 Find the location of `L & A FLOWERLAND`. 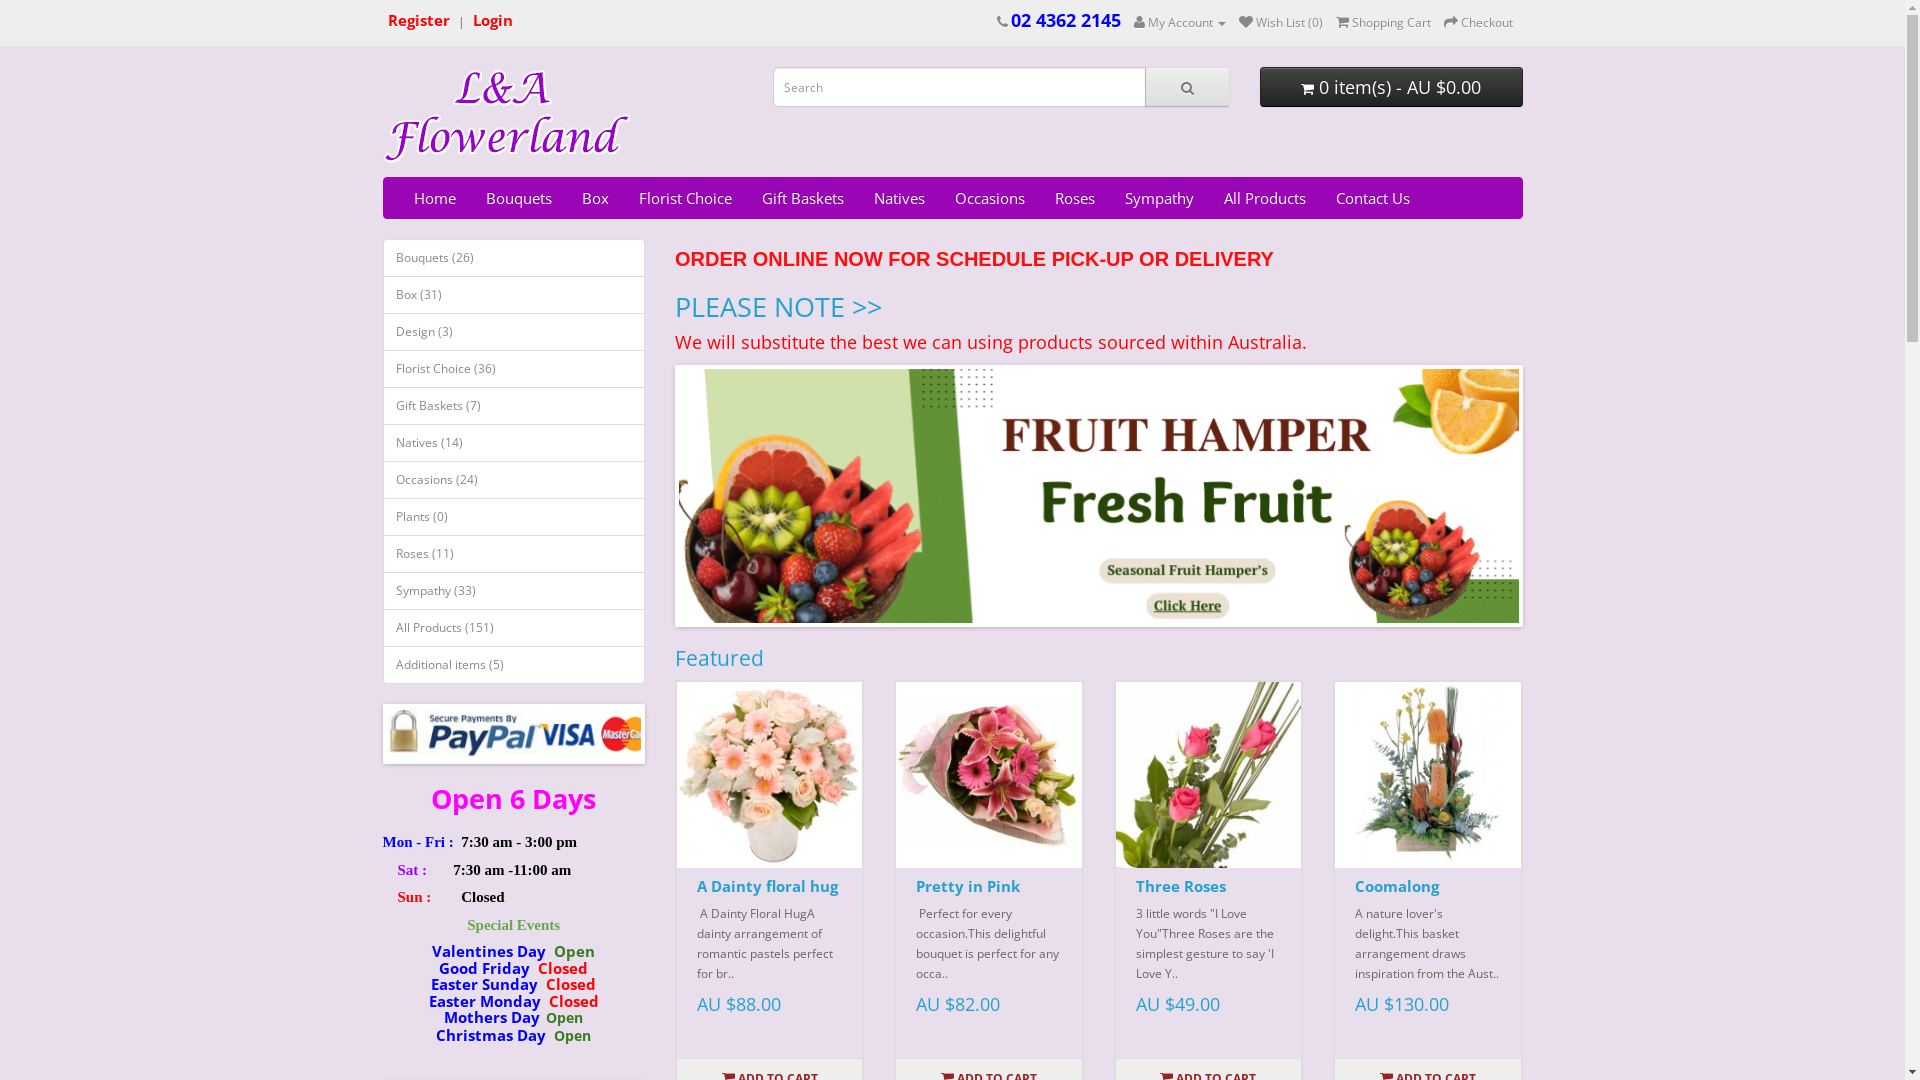

L & A FLOWERLAND is located at coordinates (507, 117).